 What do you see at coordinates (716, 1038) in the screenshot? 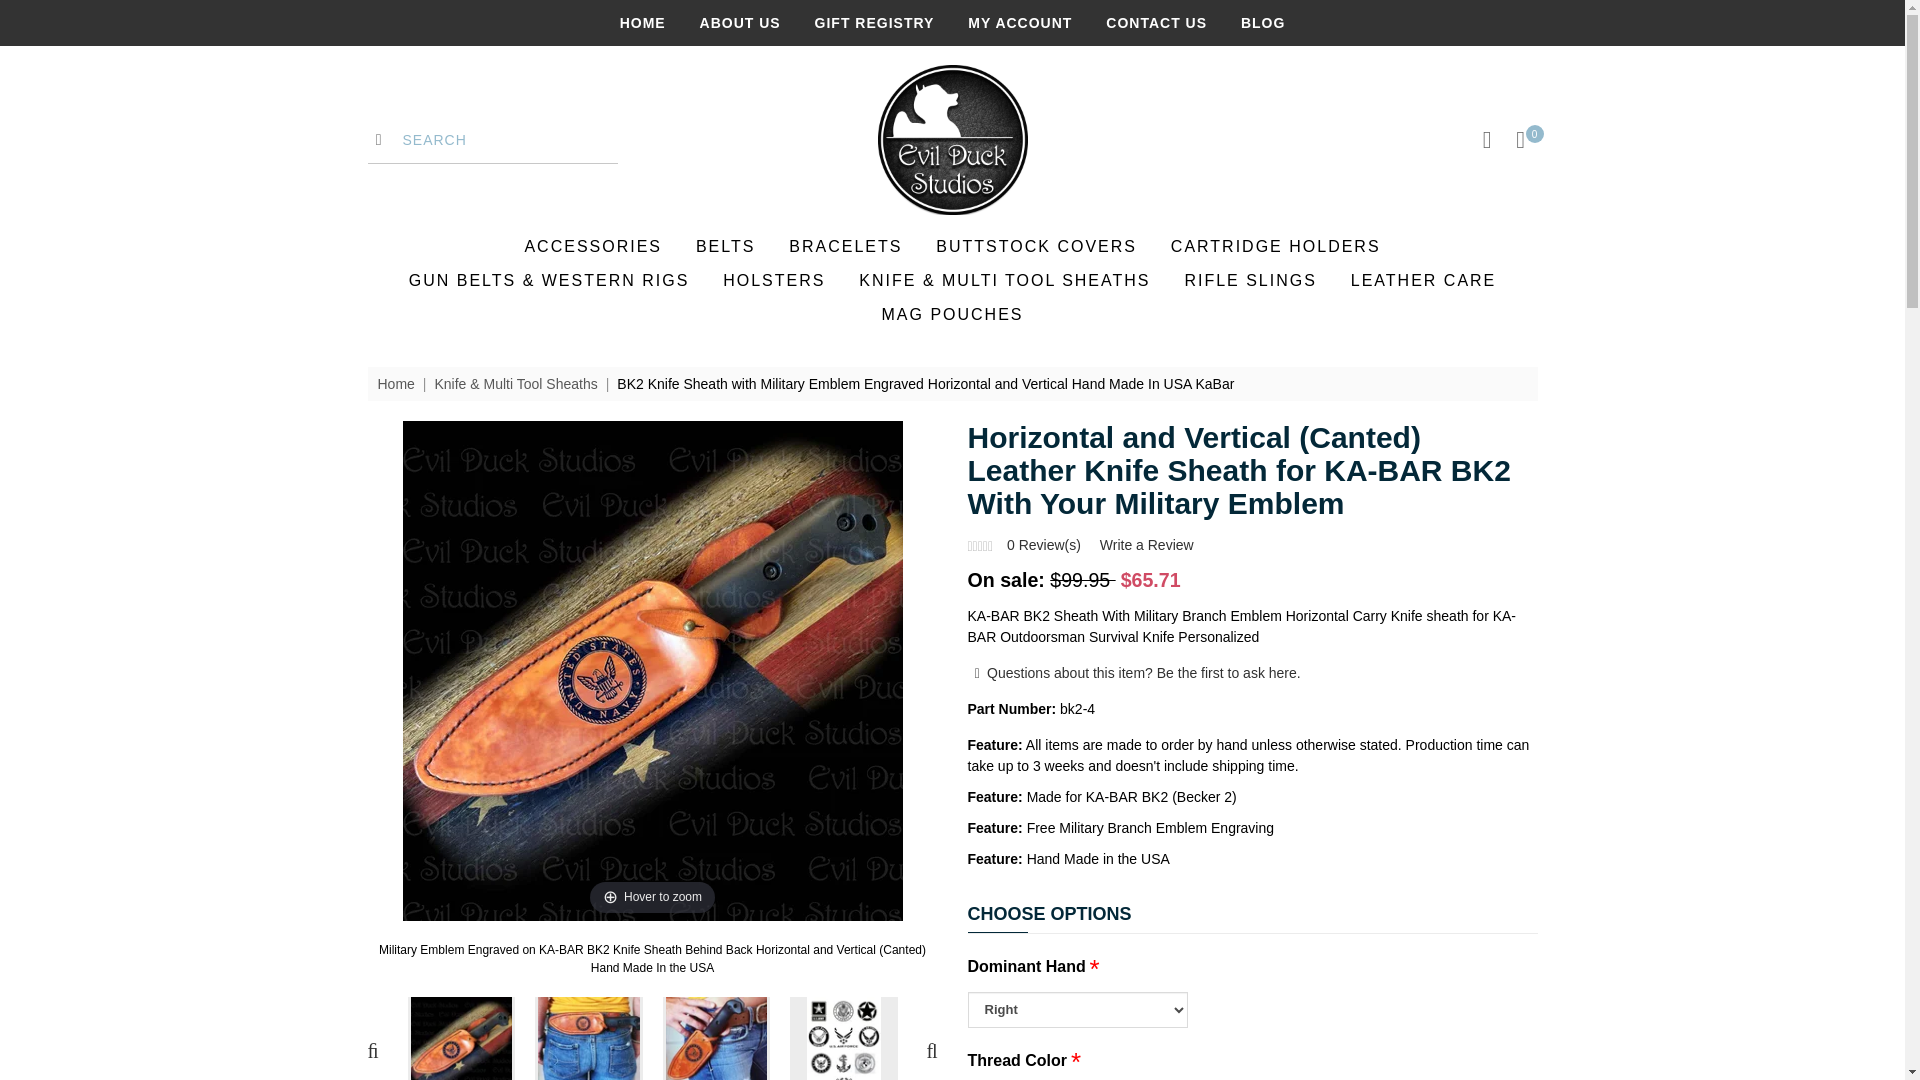
I see `Thumbnail` at bounding box center [716, 1038].